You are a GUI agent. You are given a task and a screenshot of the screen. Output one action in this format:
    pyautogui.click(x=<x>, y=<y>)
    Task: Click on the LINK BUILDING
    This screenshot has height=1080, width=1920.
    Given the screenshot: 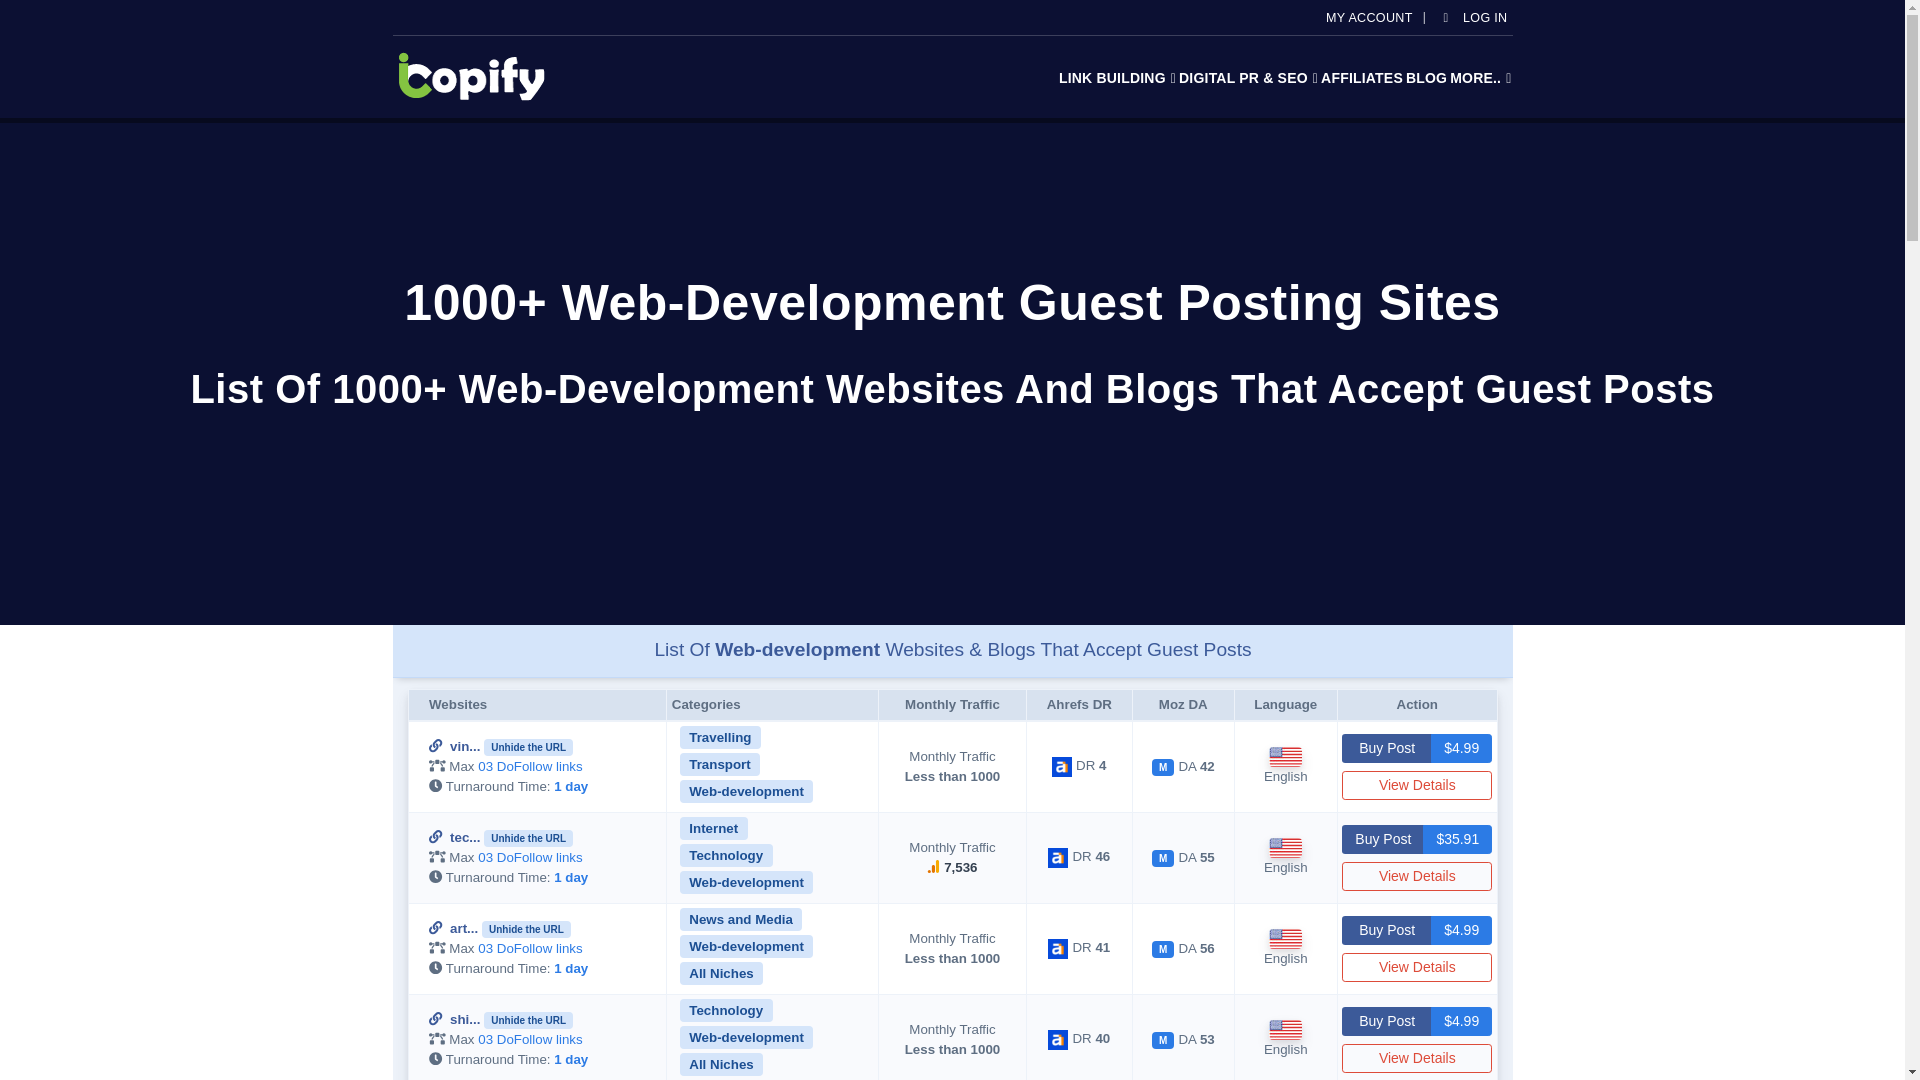 What is the action you would take?
    pyautogui.click(x=1116, y=78)
    